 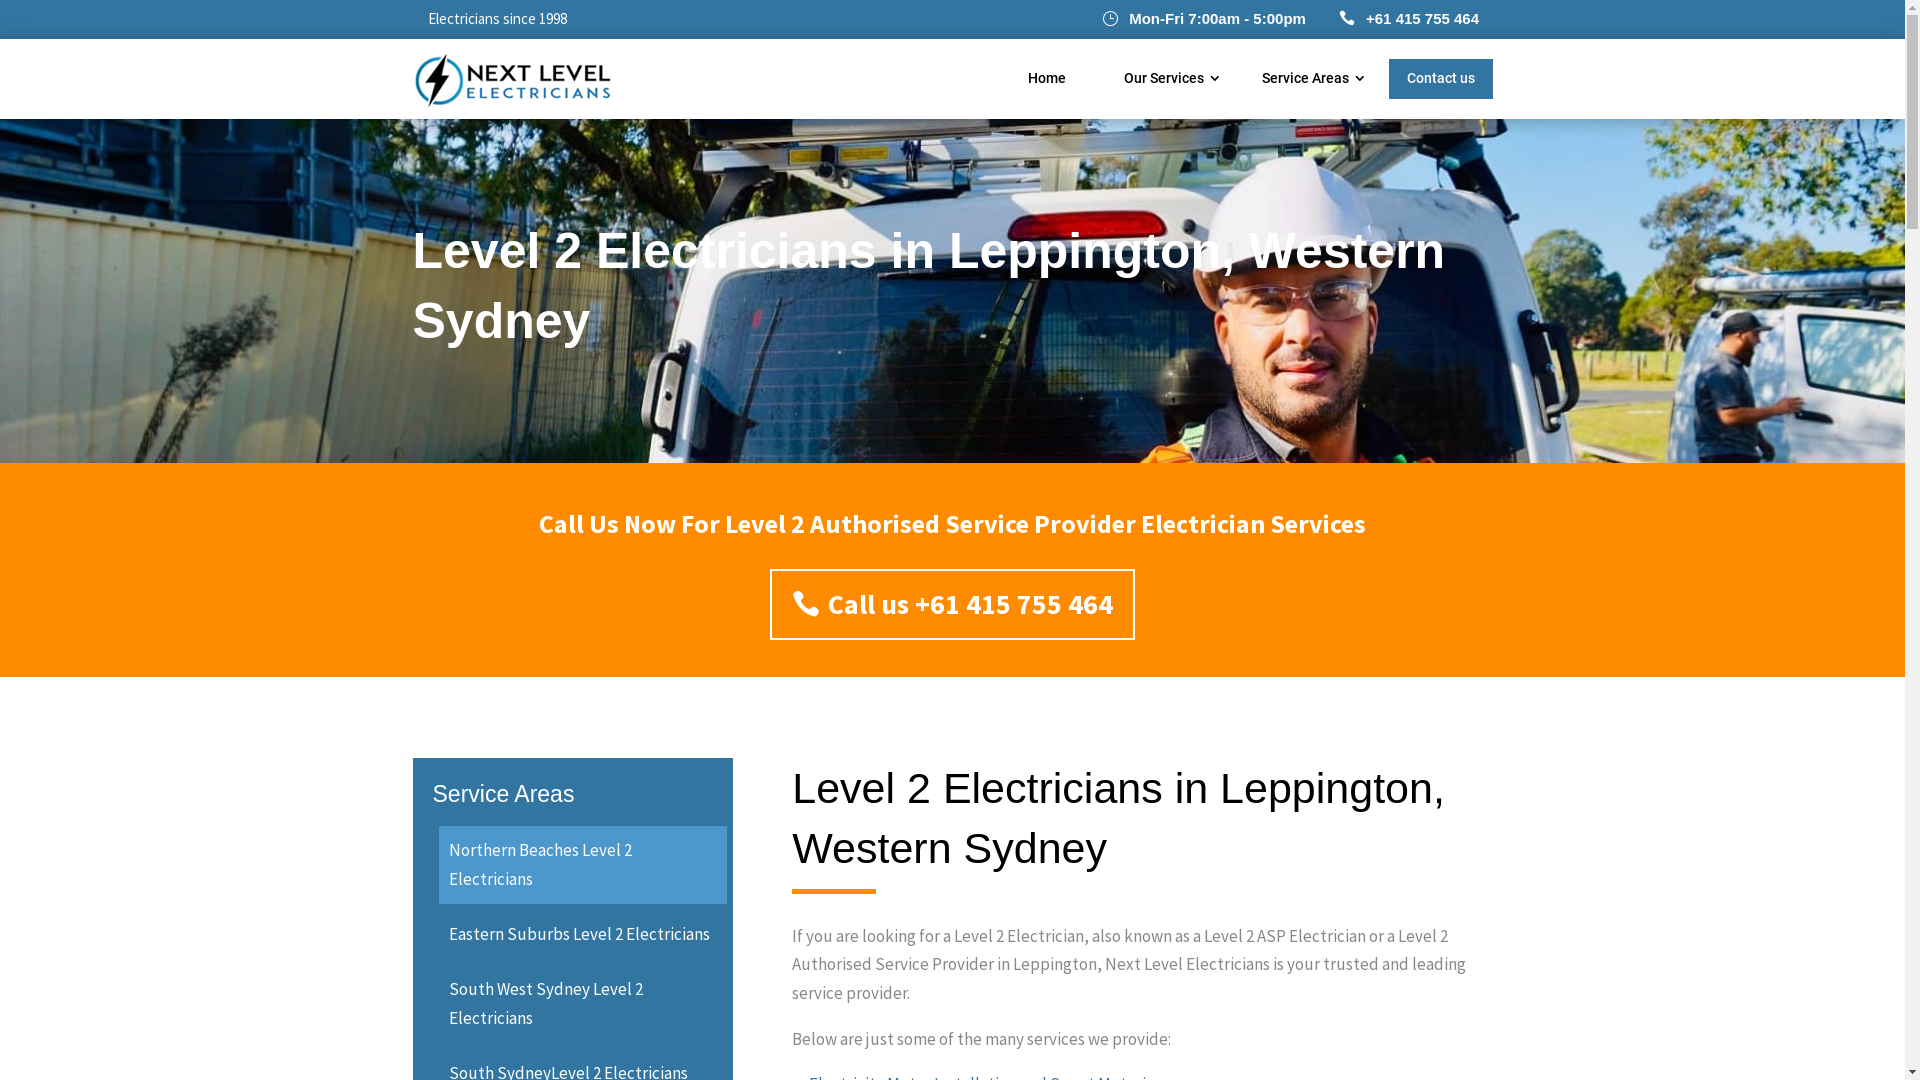 I want to click on Home, so click(x=1046, y=78).